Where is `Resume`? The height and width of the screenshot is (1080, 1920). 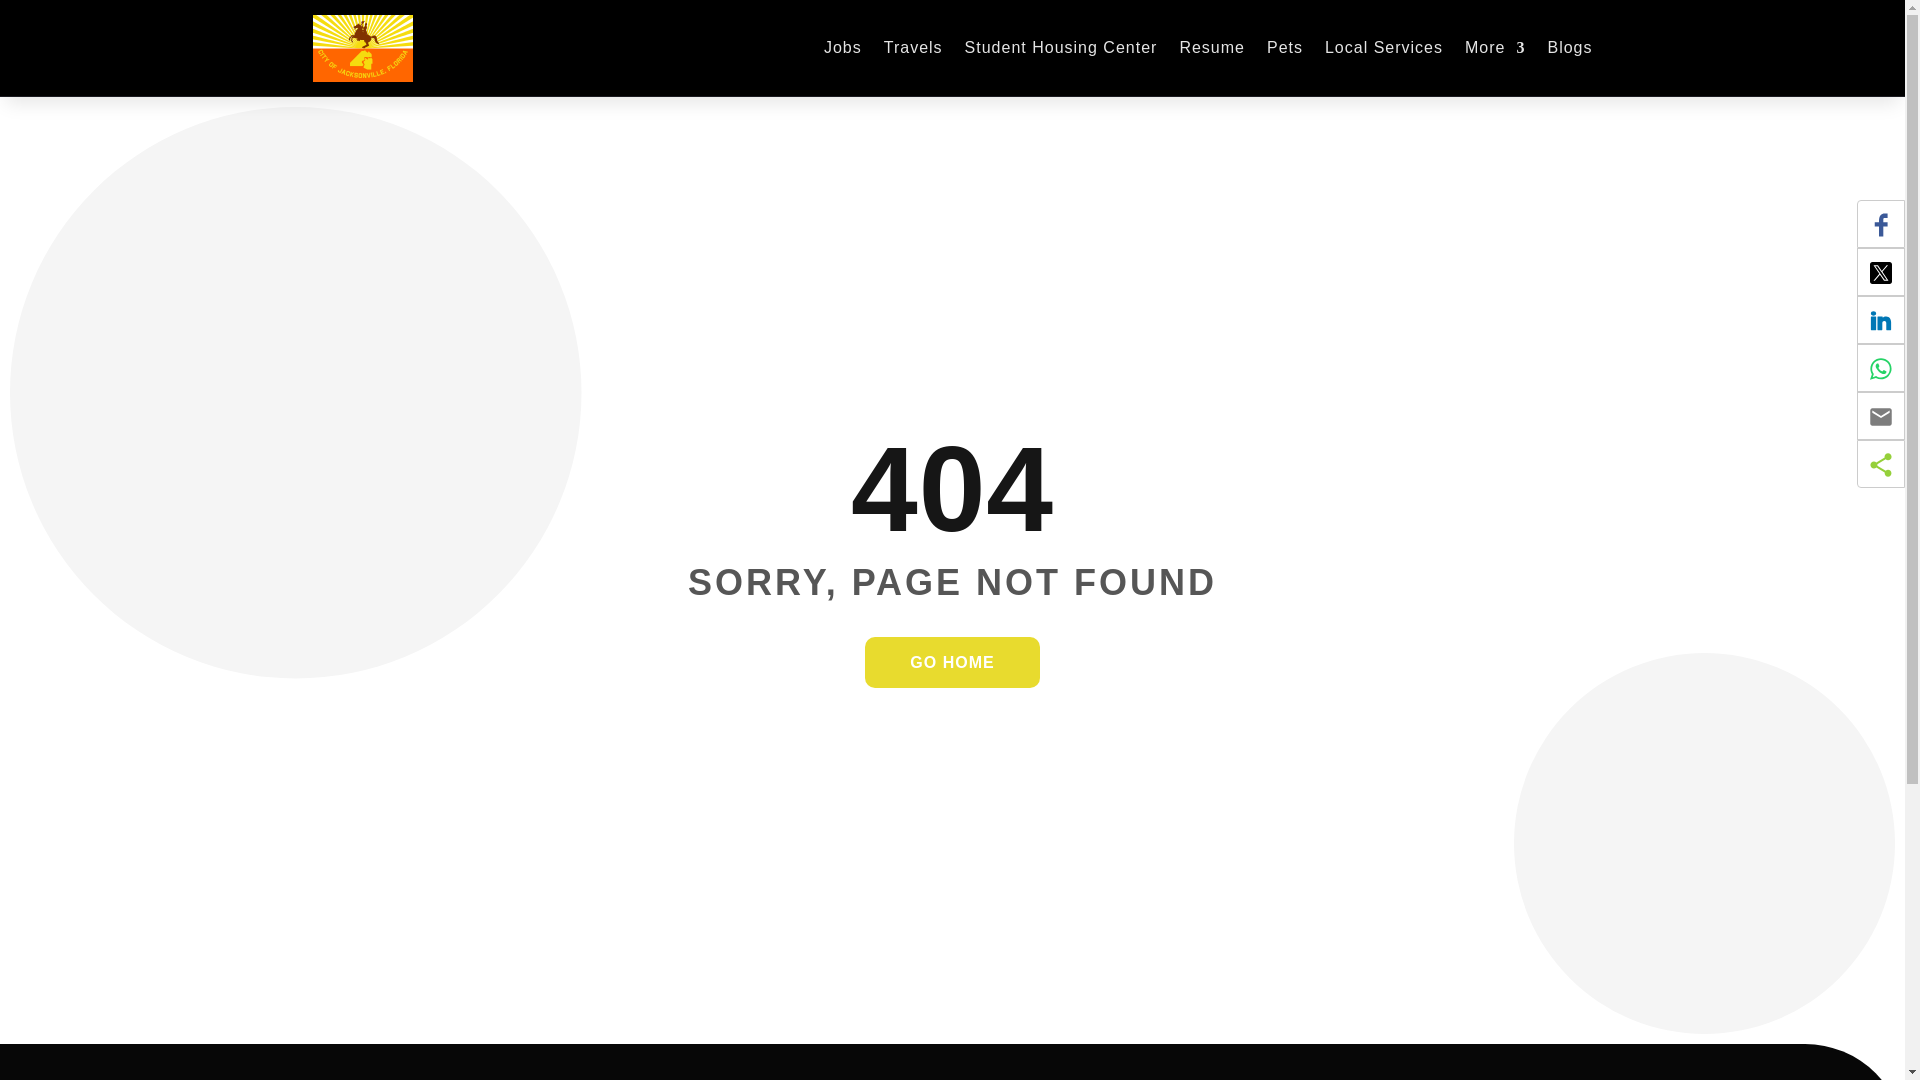
Resume is located at coordinates (1211, 48).